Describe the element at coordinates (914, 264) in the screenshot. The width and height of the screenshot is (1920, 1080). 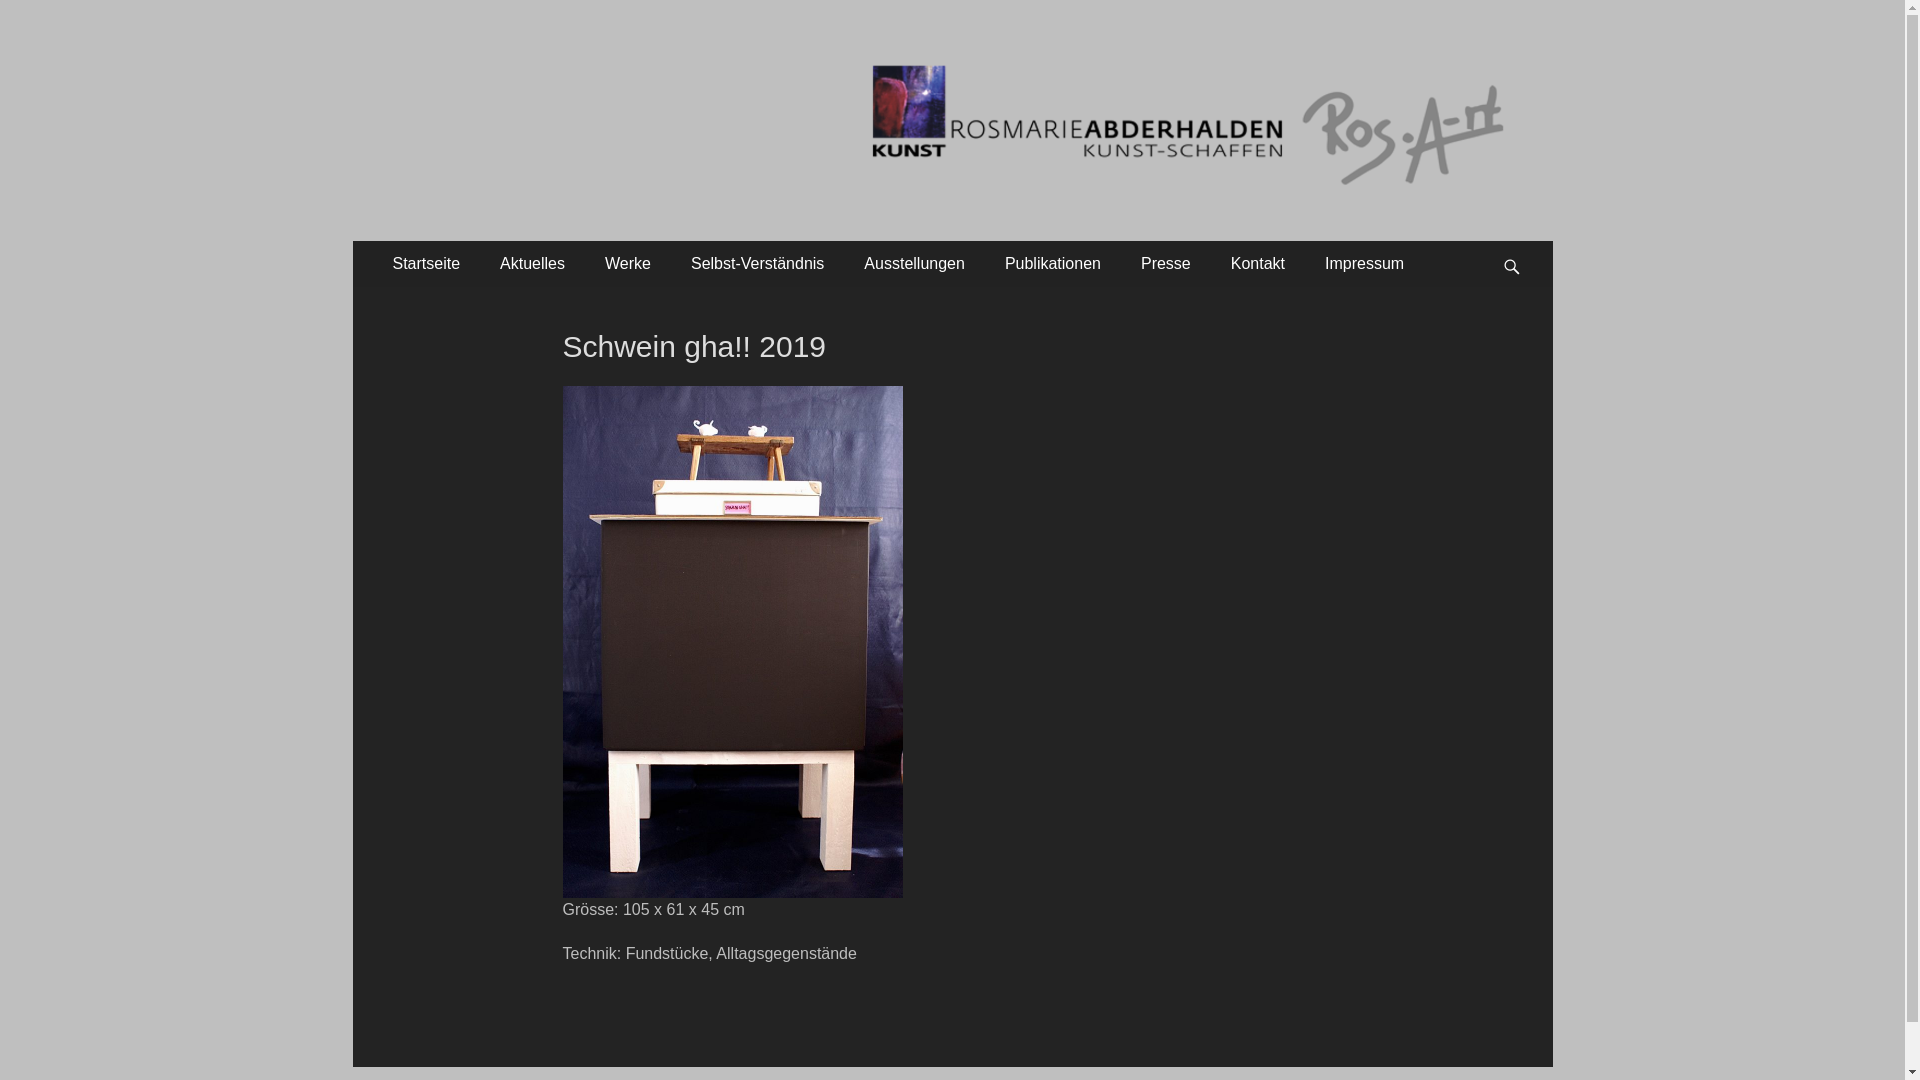
I see `Ausstellungen` at that location.